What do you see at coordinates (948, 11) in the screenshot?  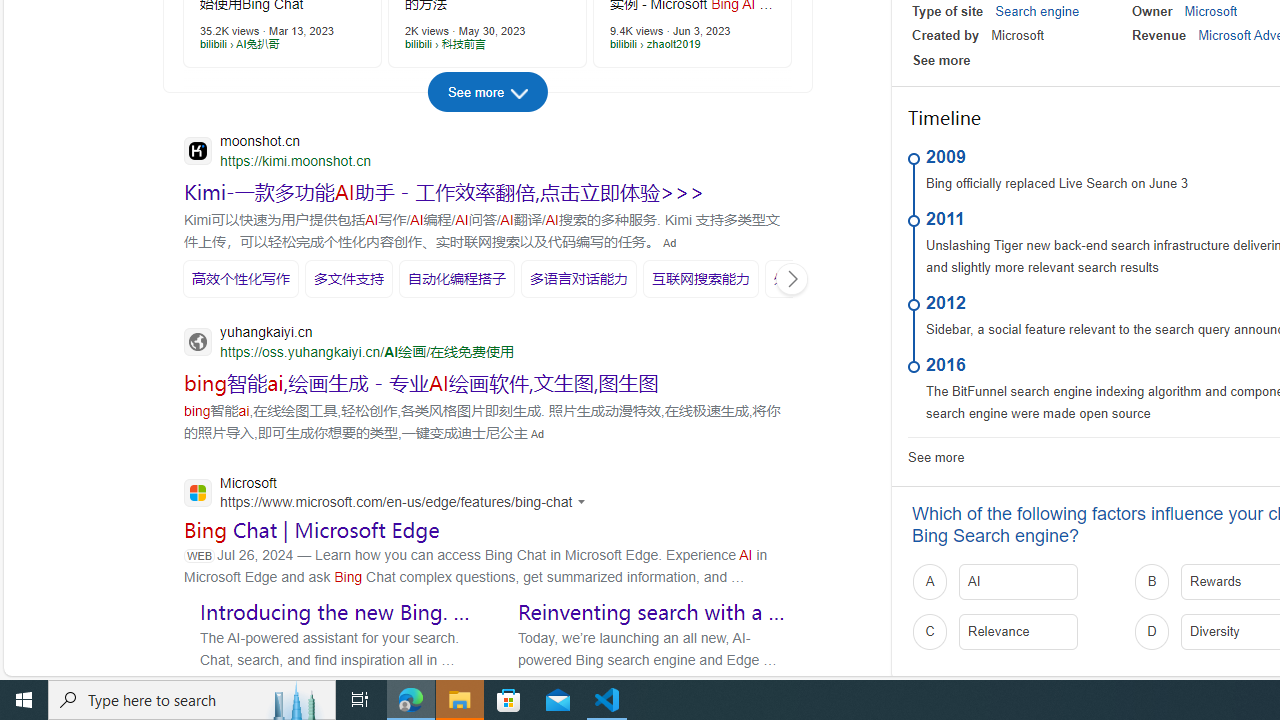 I see `Type of site` at bounding box center [948, 11].